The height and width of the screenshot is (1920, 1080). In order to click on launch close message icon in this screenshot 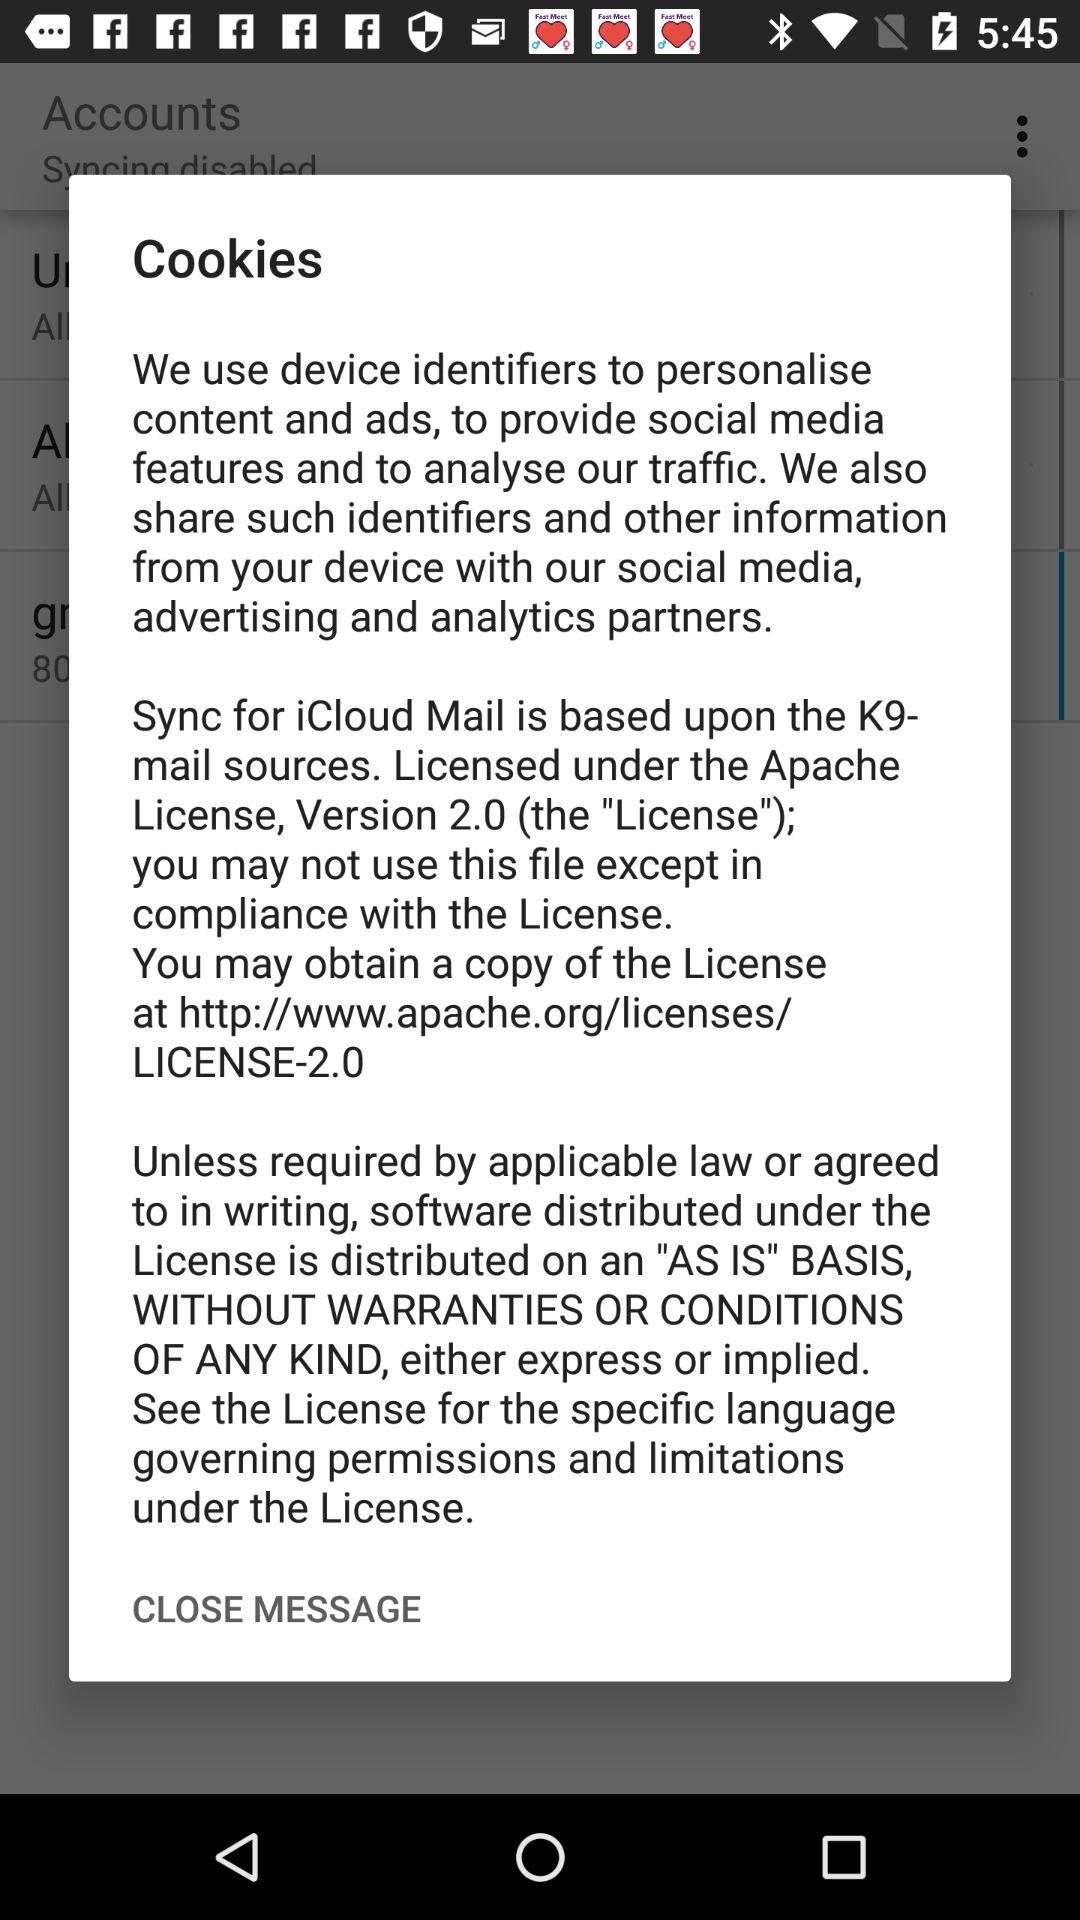, I will do `click(276, 1608)`.